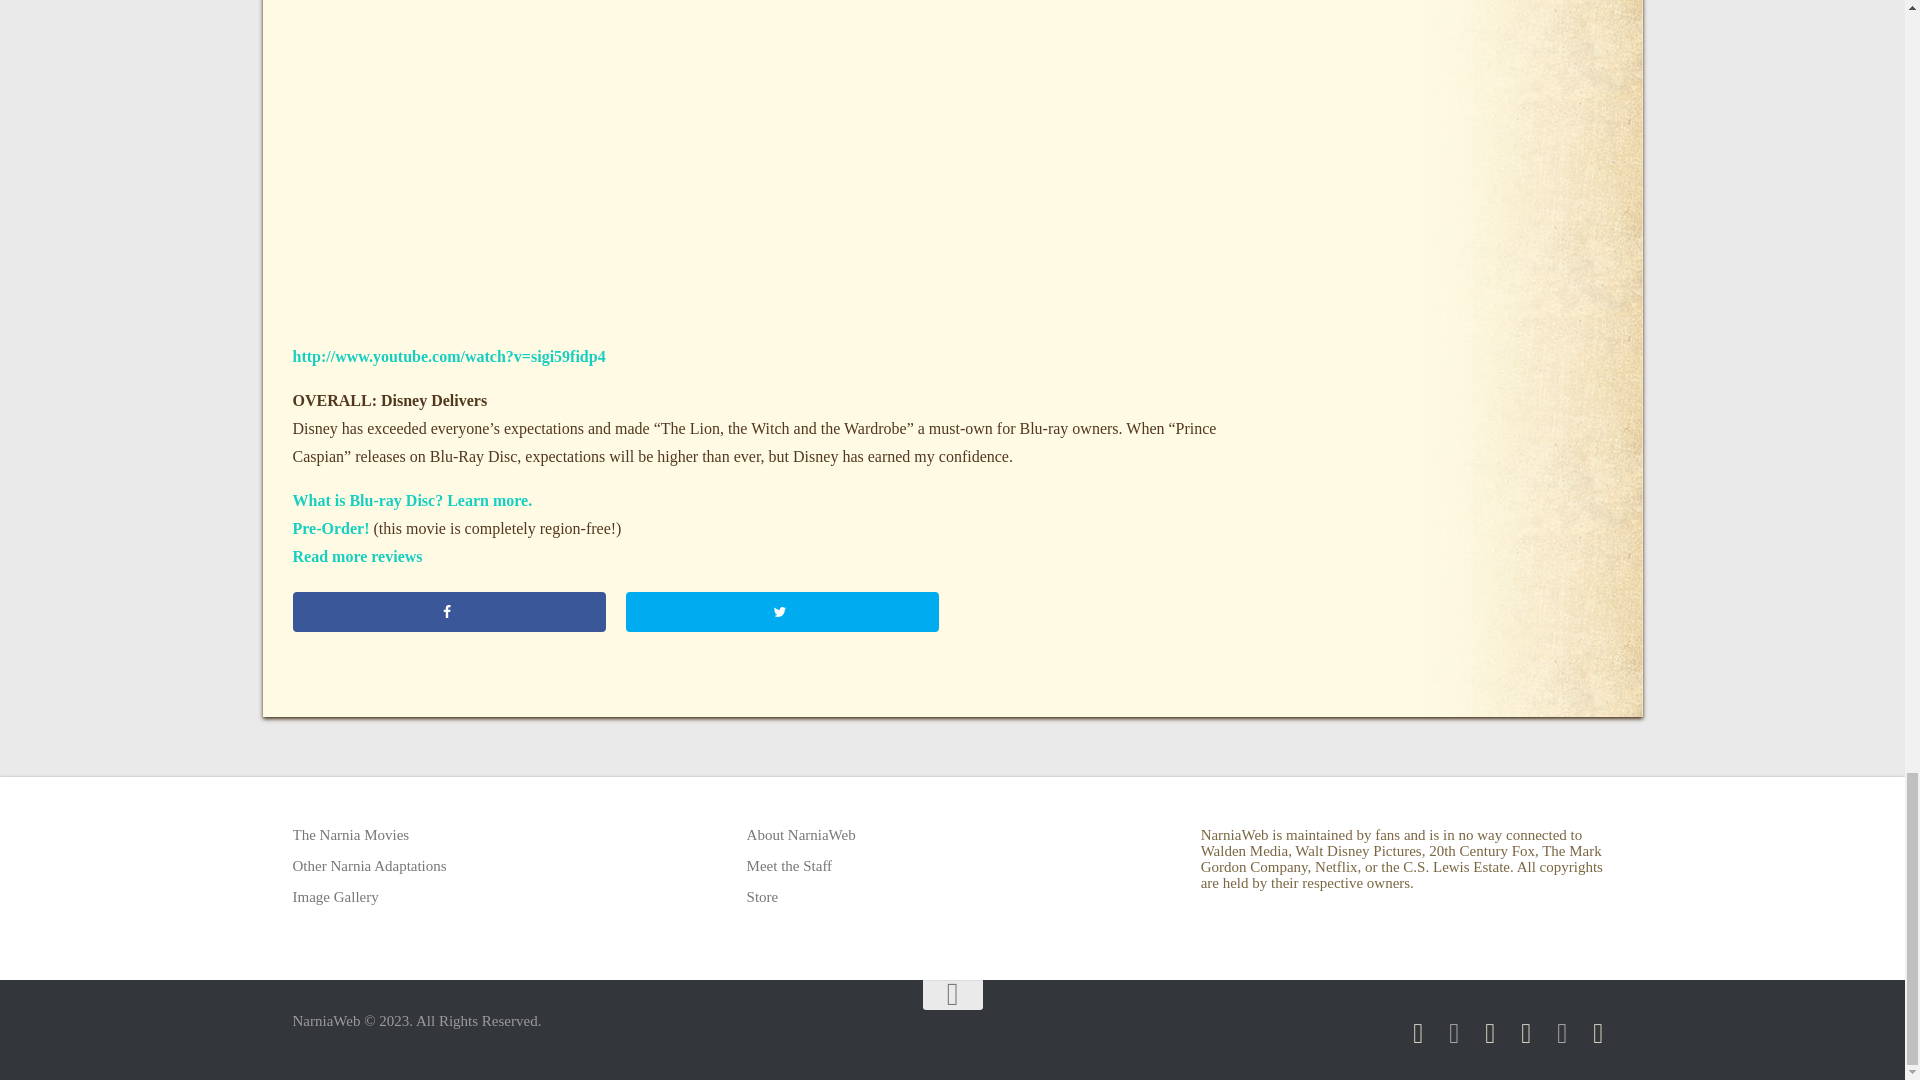 The image size is (1920, 1080). I want to click on NarniaWeb on Facebook, so click(1418, 1033).